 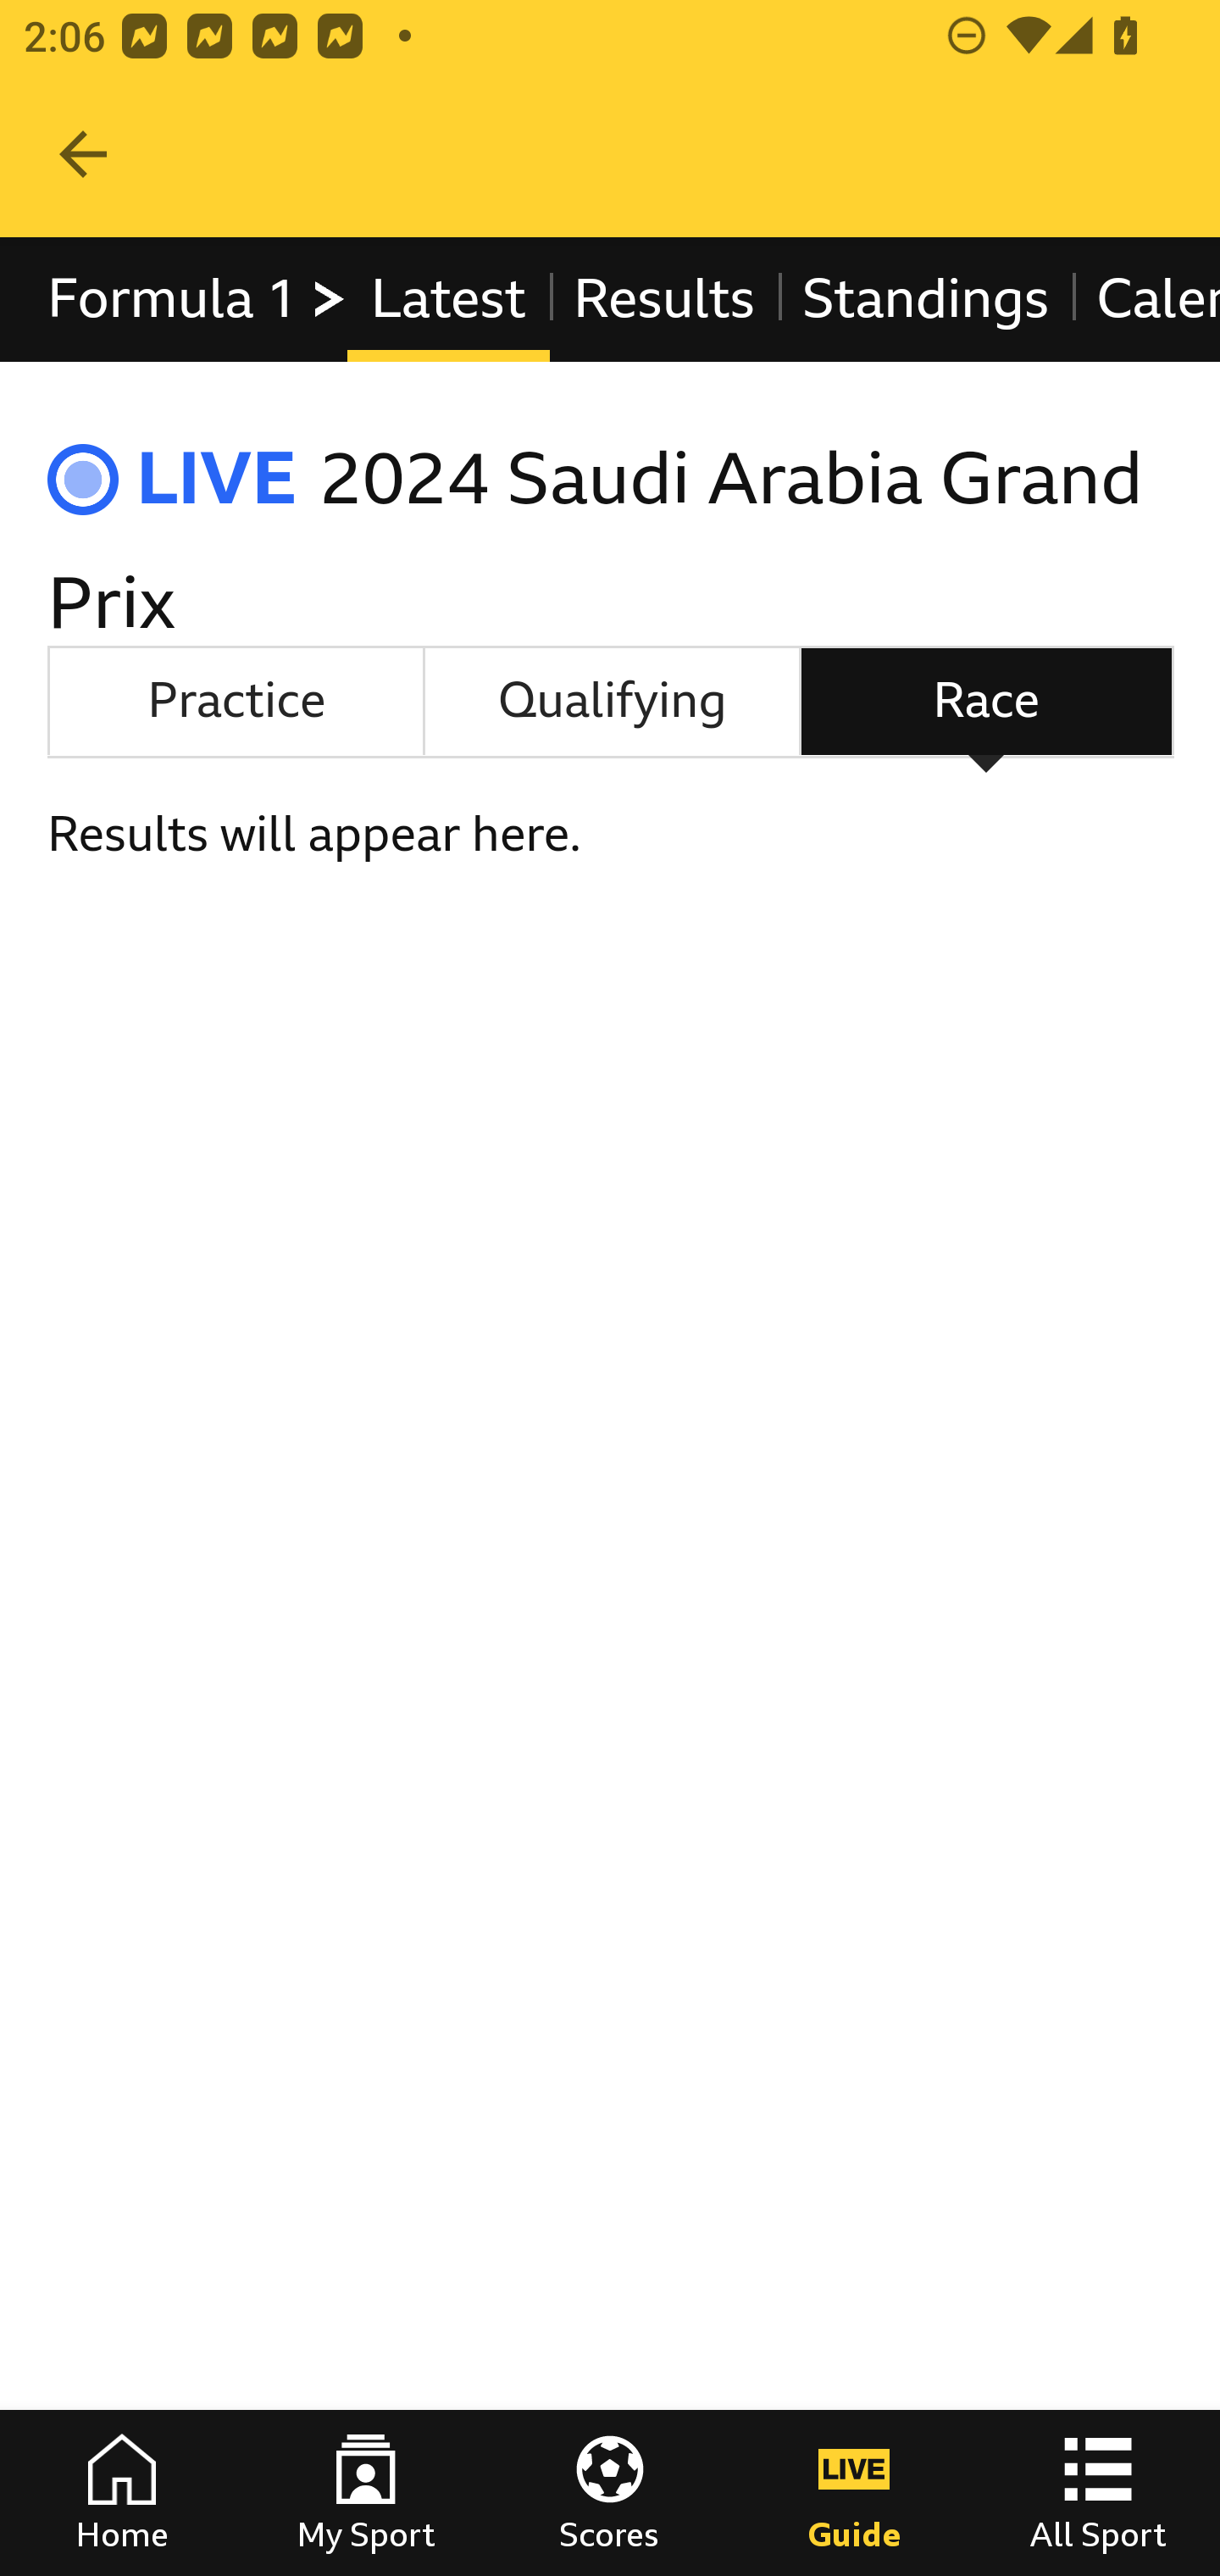 I want to click on Qualifying, so click(x=612, y=700).